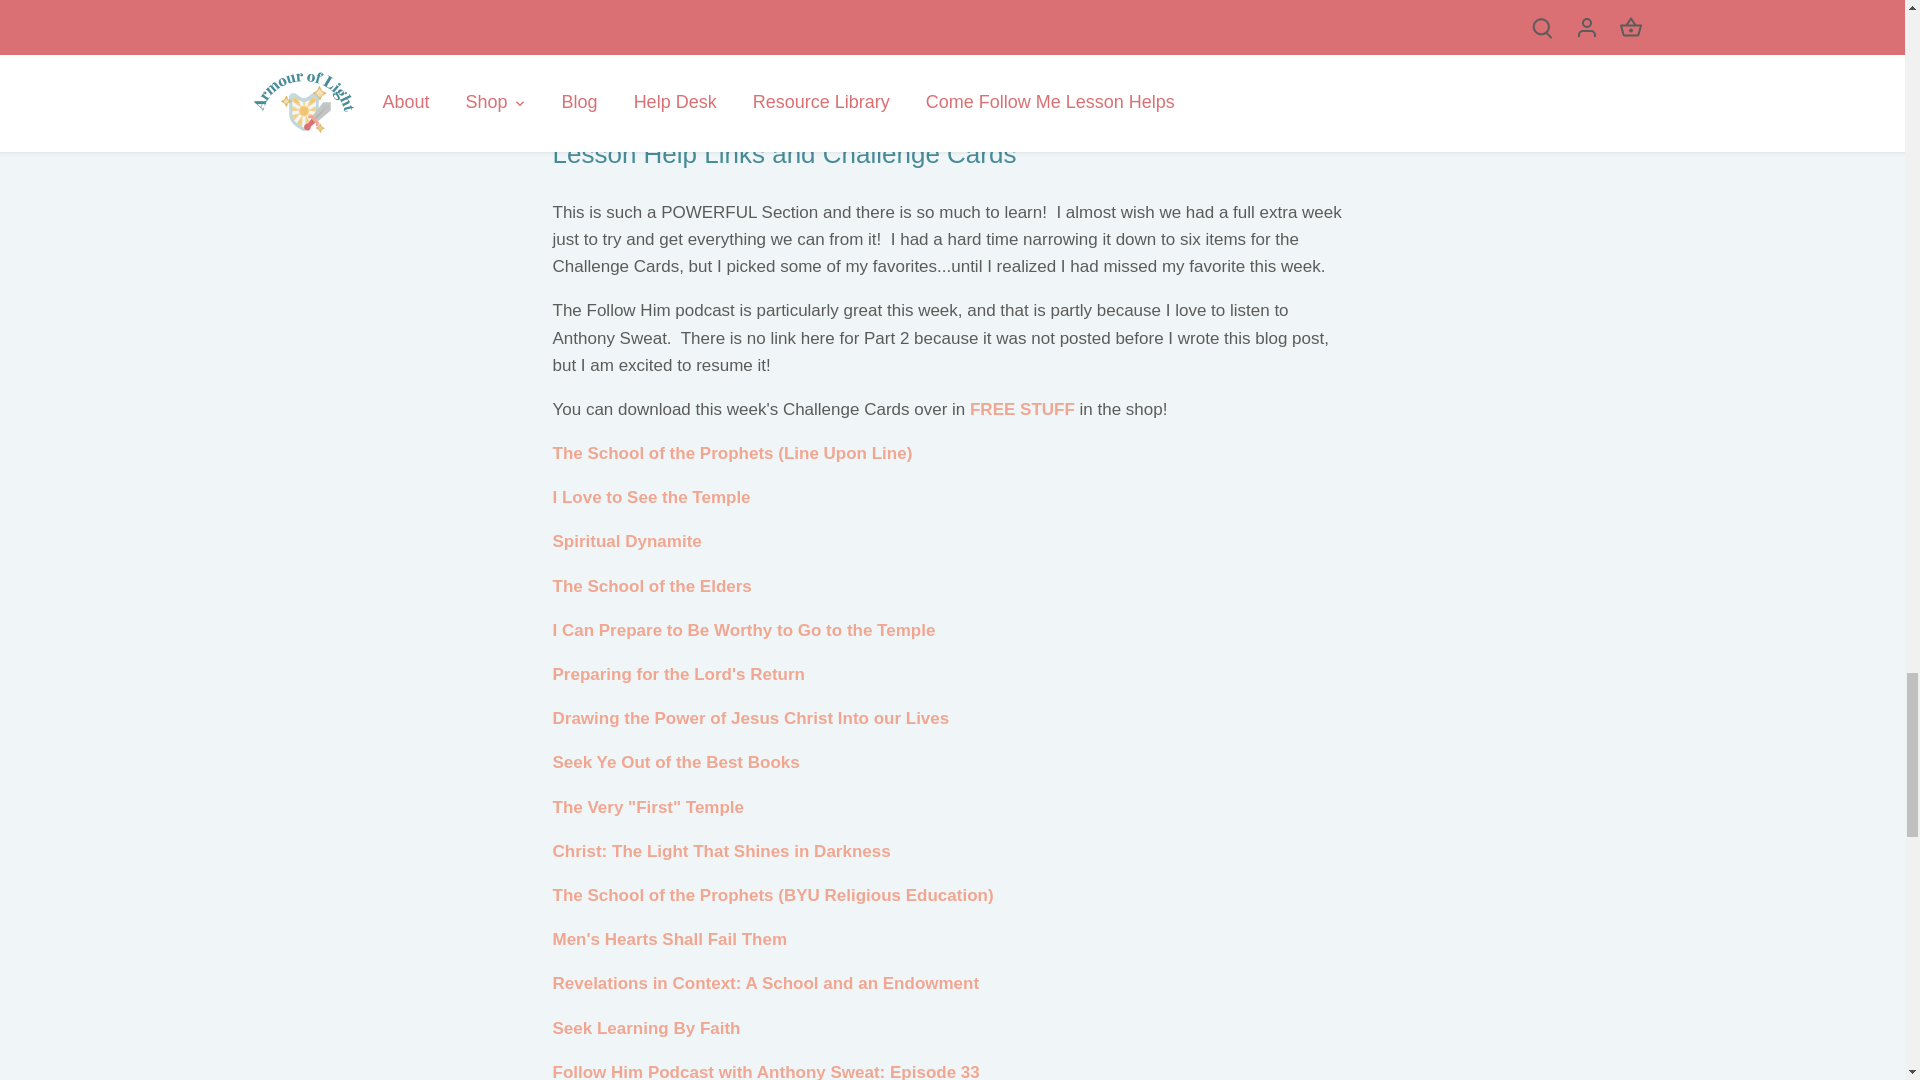  I want to click on The School of the Elders, so click(651, 586).